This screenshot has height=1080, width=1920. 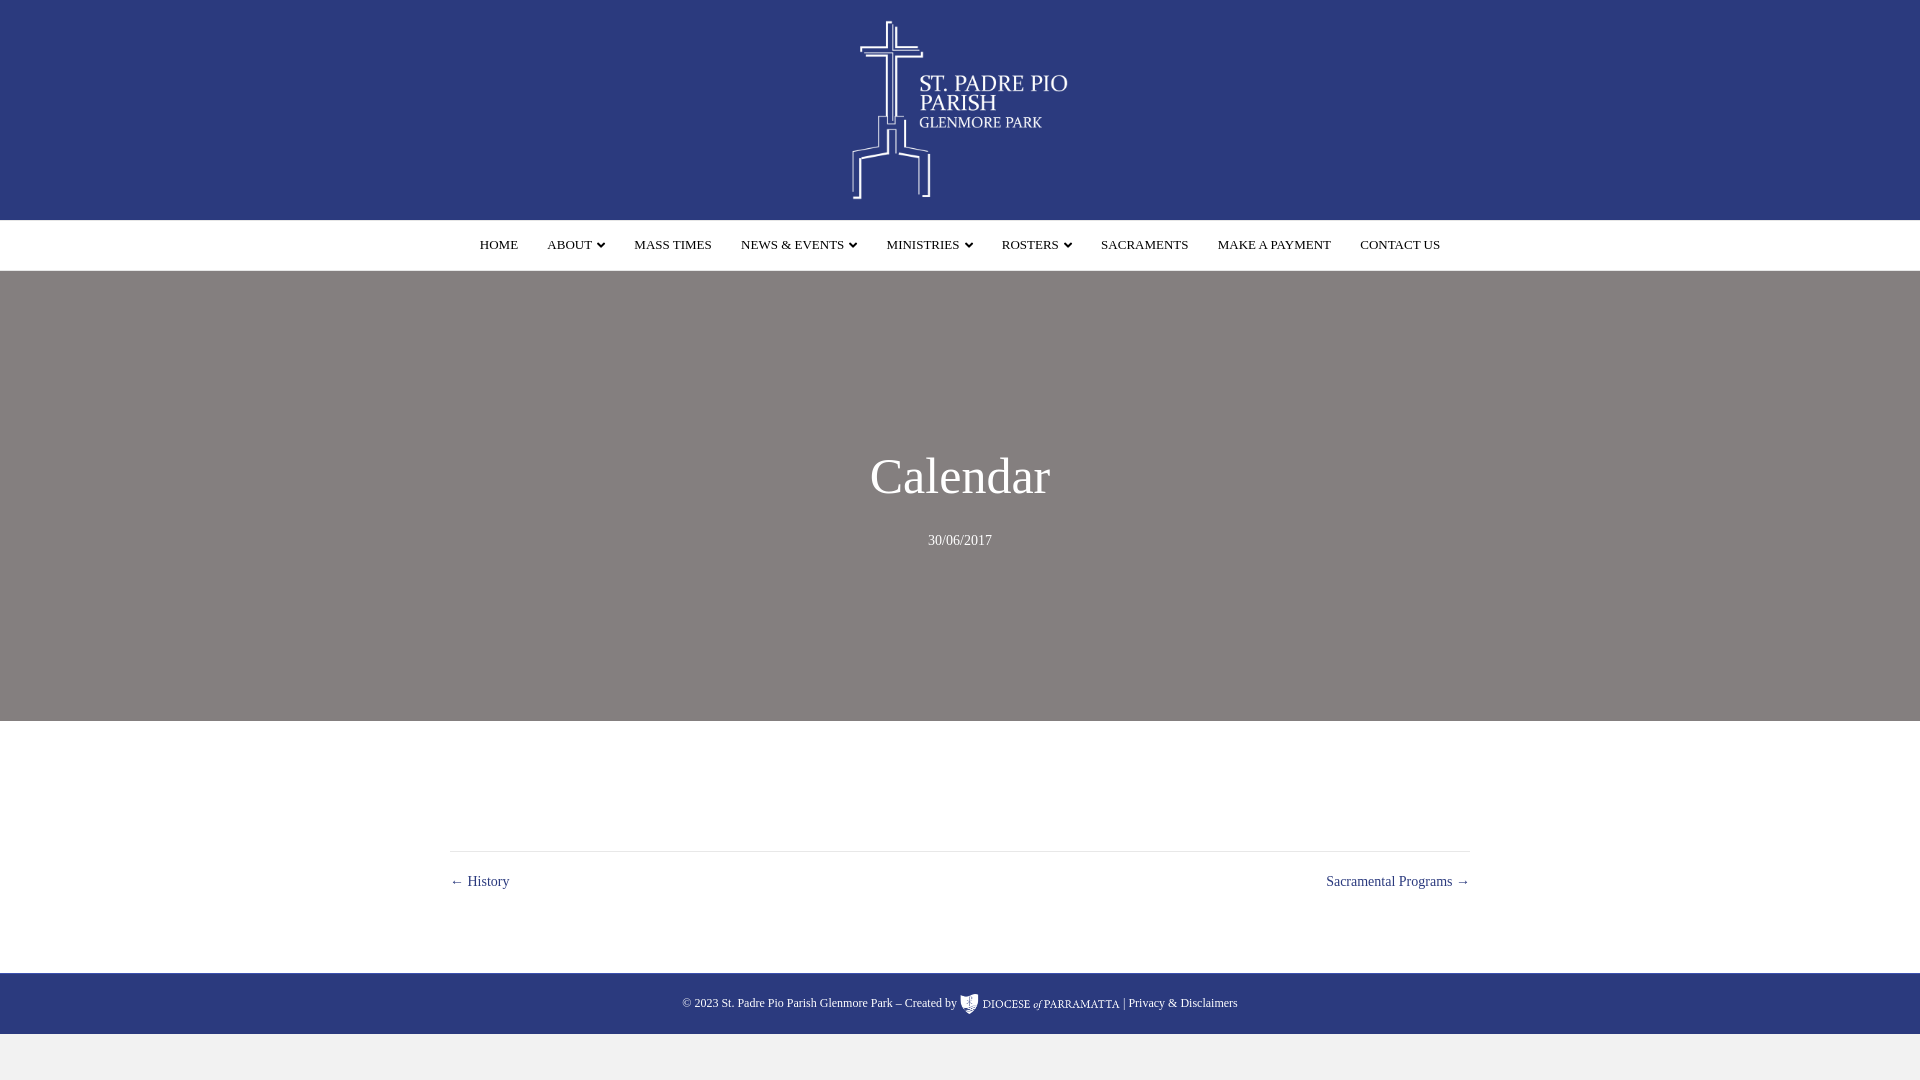 I want to click on The Official Website of the Diocese of Parramatta, so click(x=1040, y=1003).